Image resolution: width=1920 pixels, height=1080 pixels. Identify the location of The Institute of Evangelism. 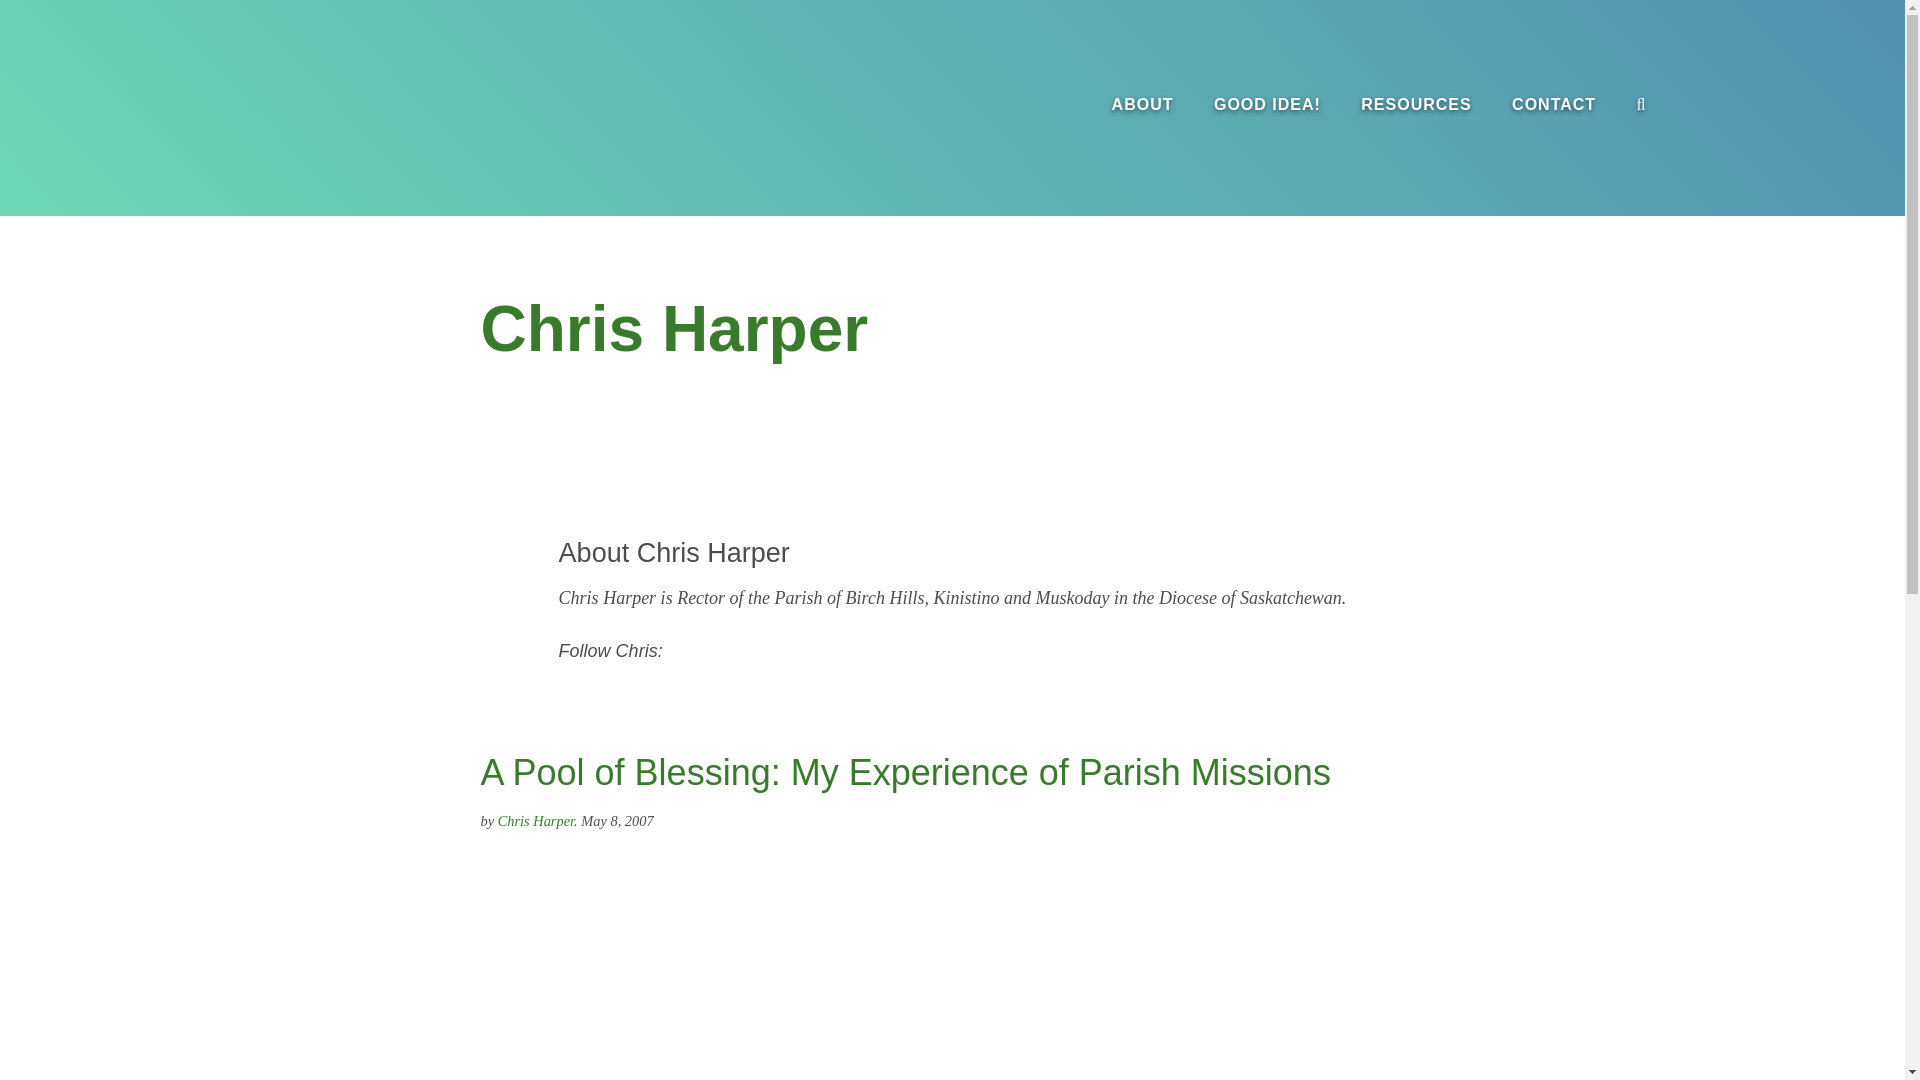
(220, 105).